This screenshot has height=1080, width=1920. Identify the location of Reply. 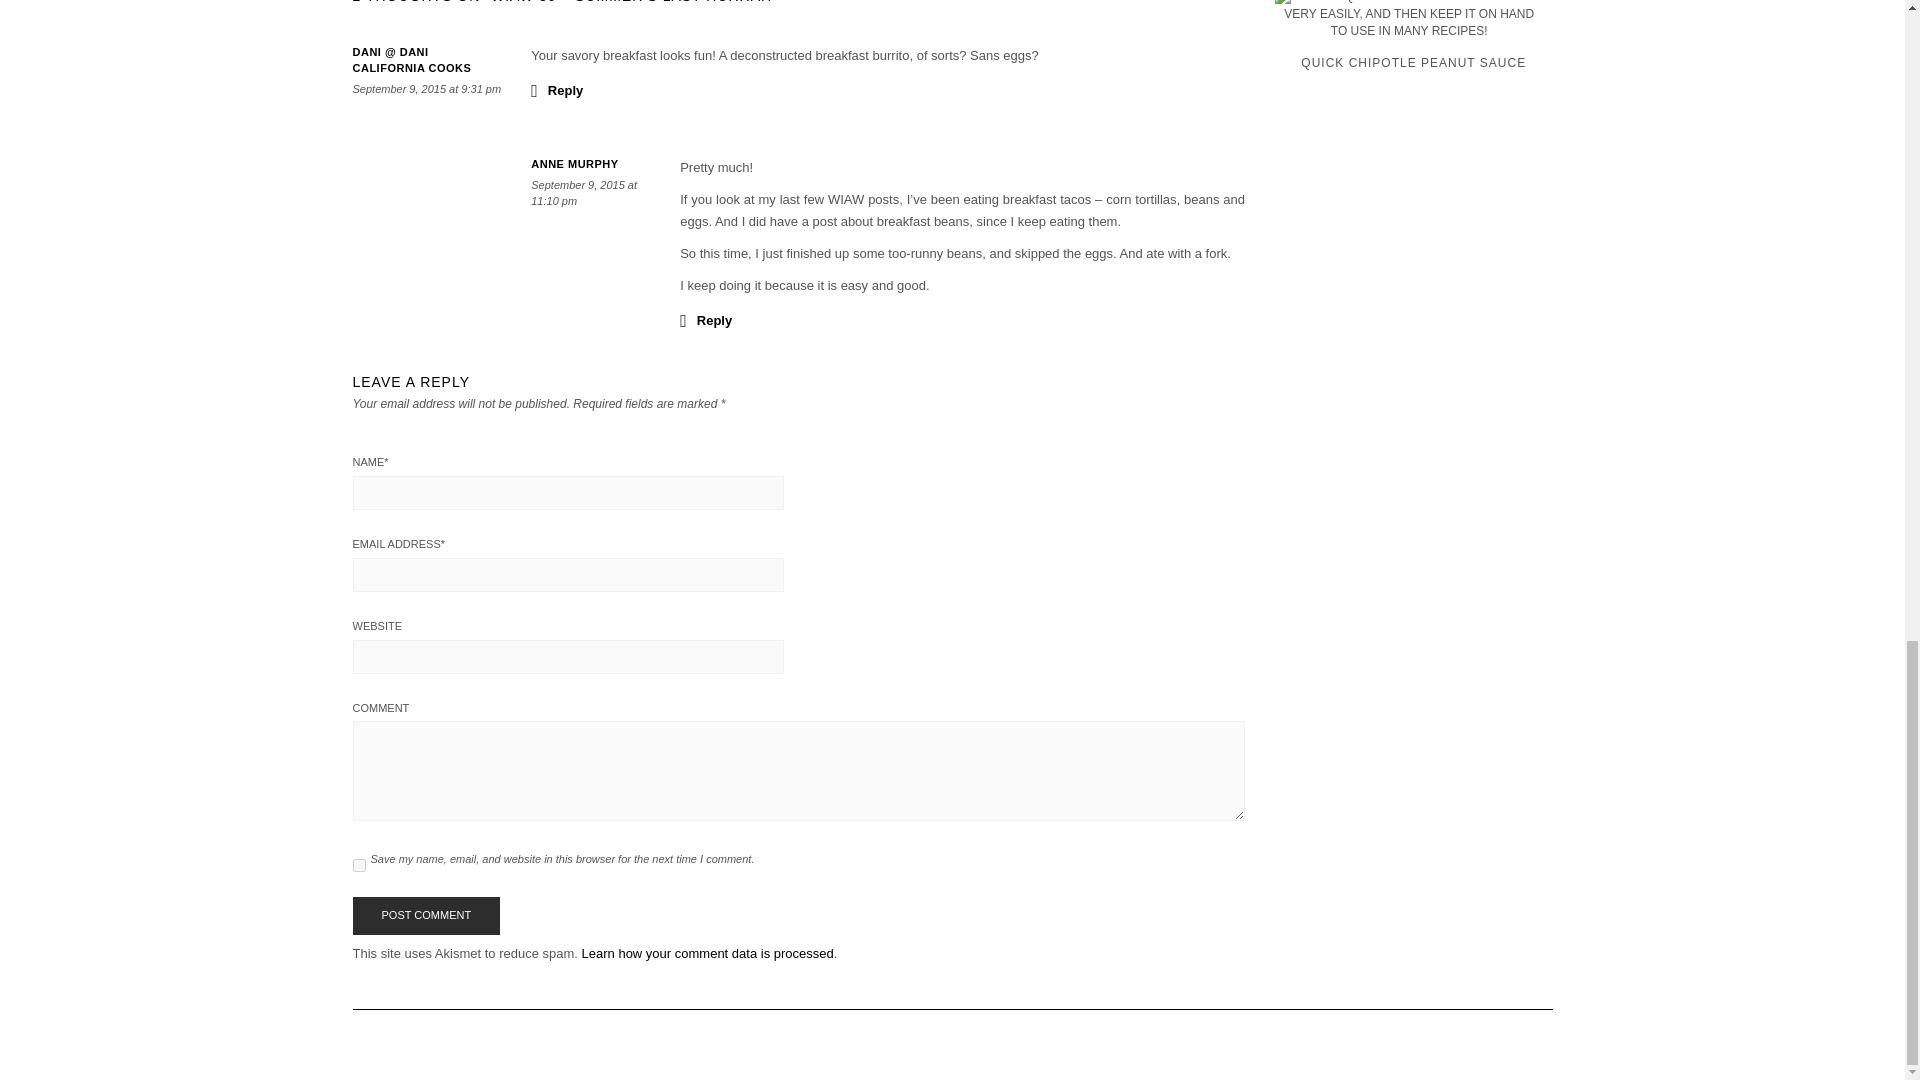
(557, 89).